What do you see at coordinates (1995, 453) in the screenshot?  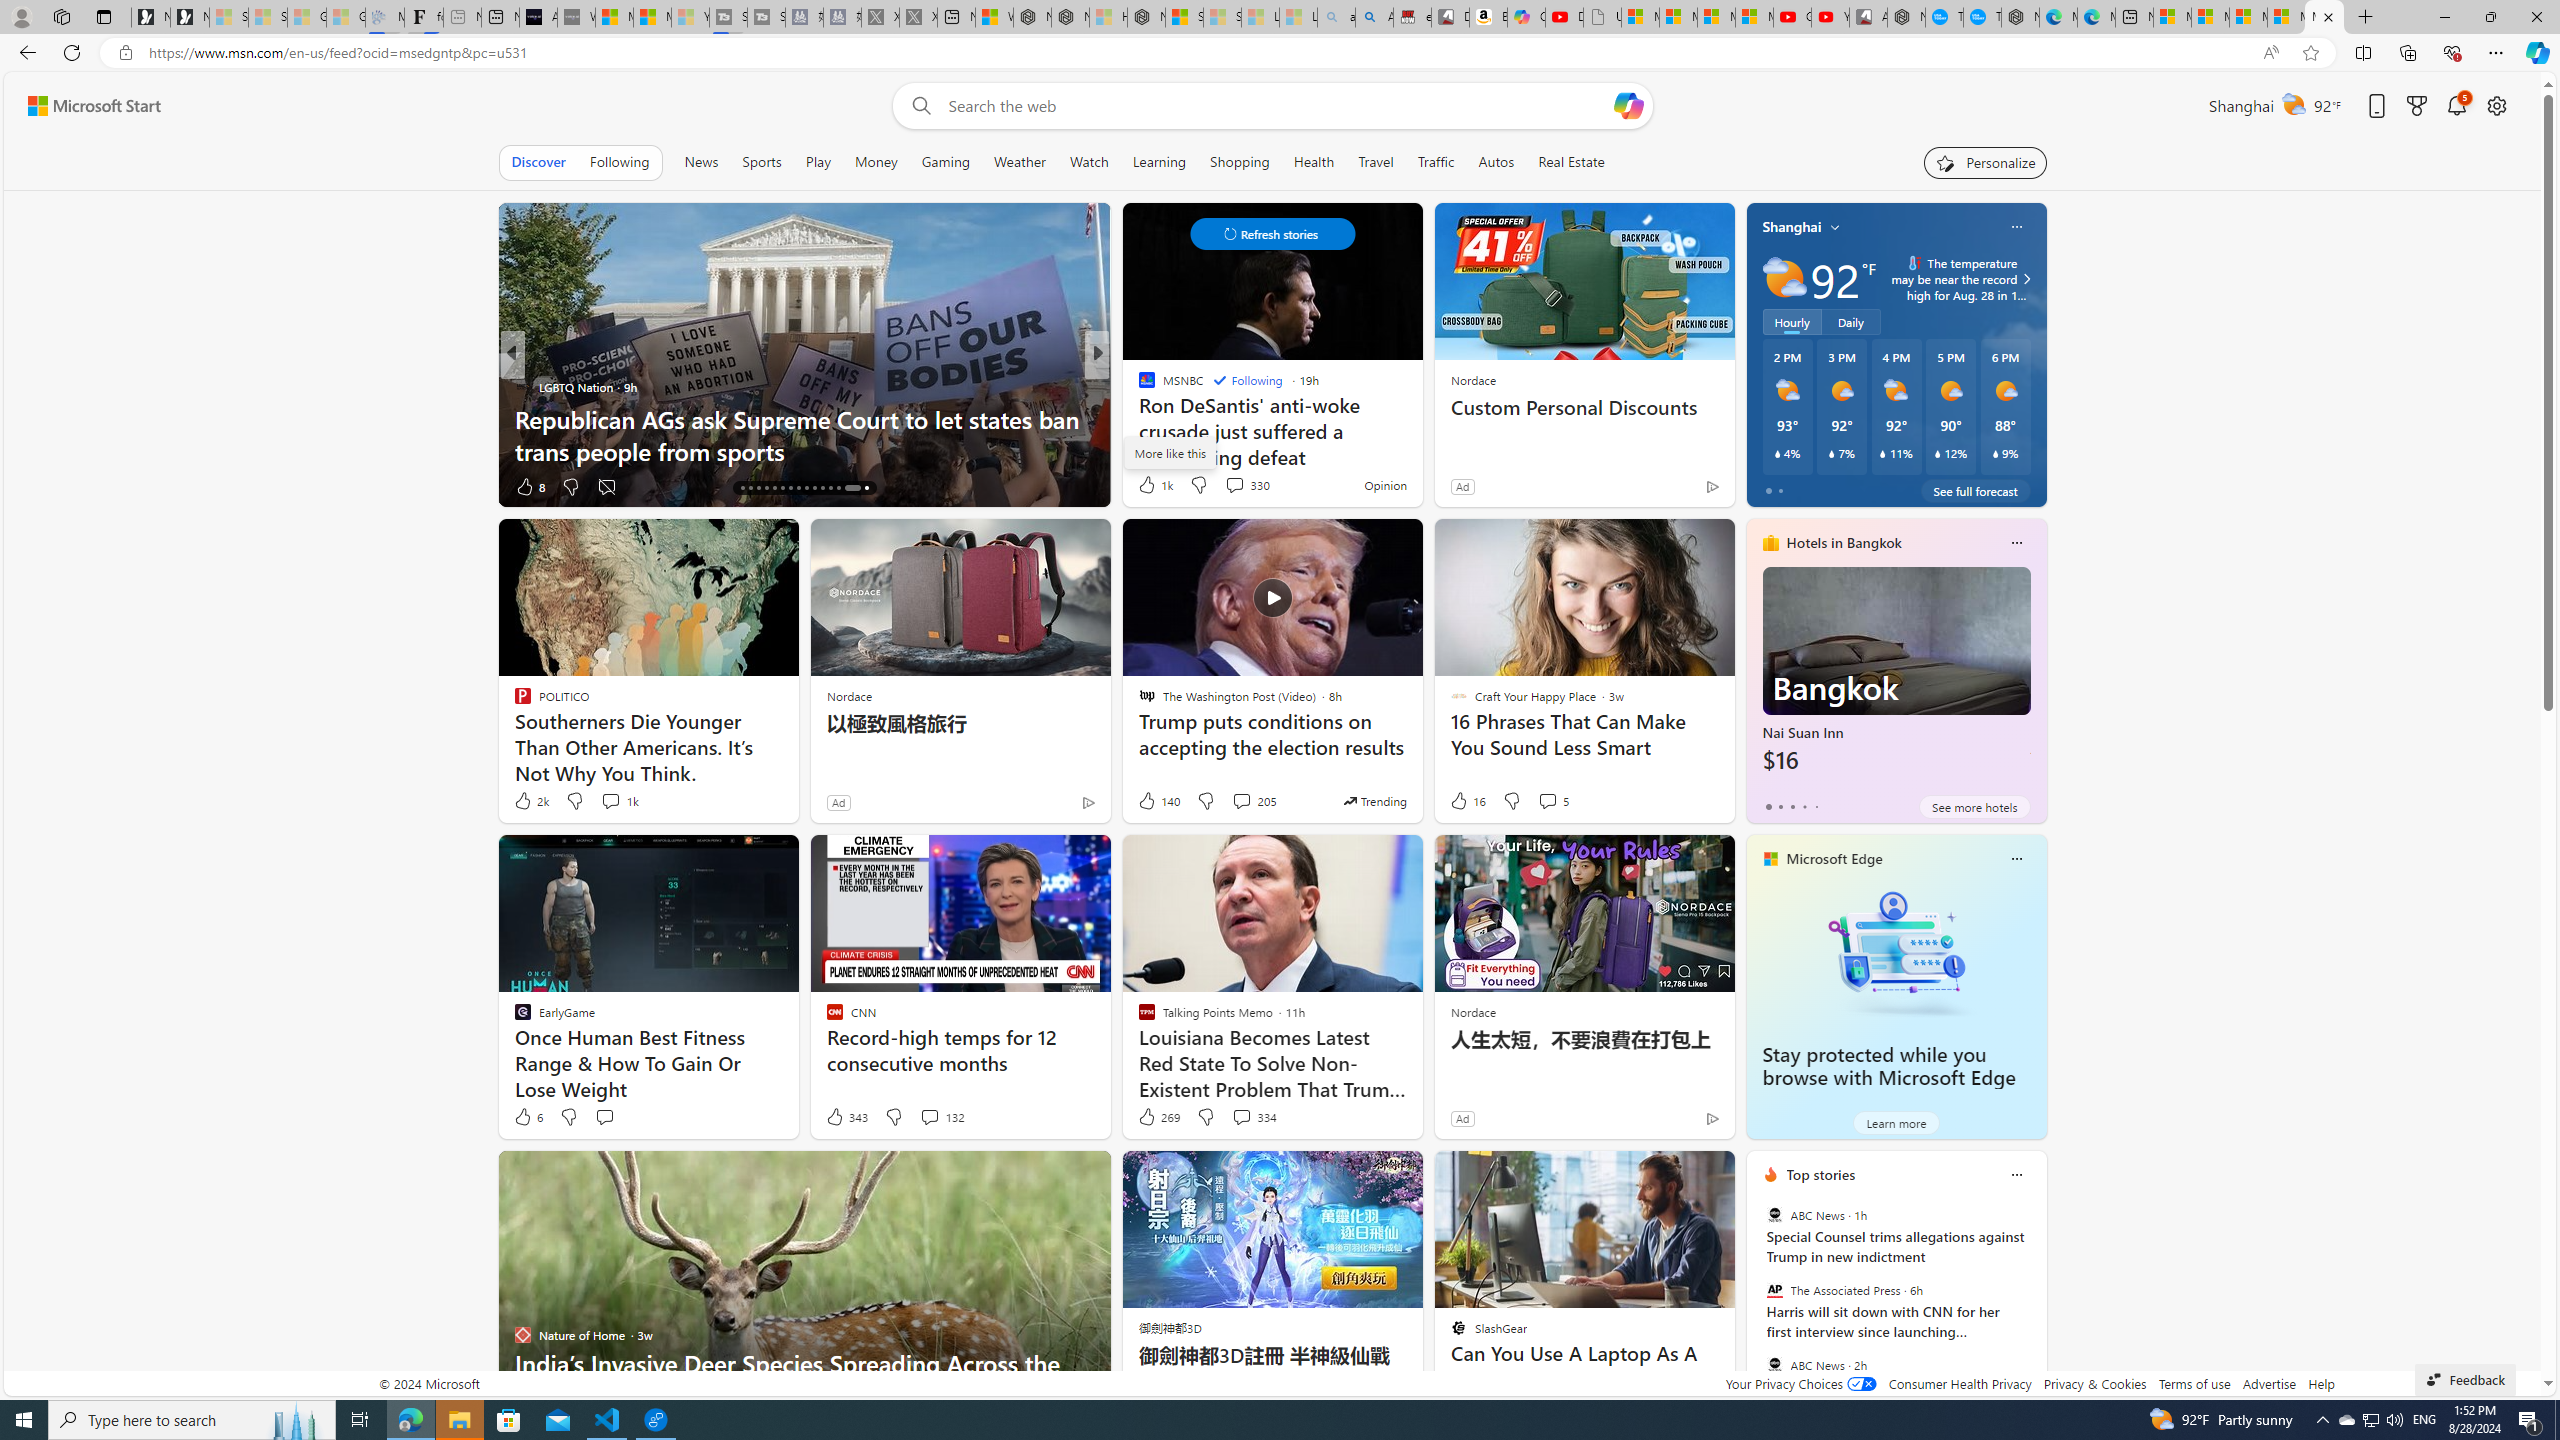 I see `Class: weather-current-precipitation-glyph` at bounding box center [1995, 453].